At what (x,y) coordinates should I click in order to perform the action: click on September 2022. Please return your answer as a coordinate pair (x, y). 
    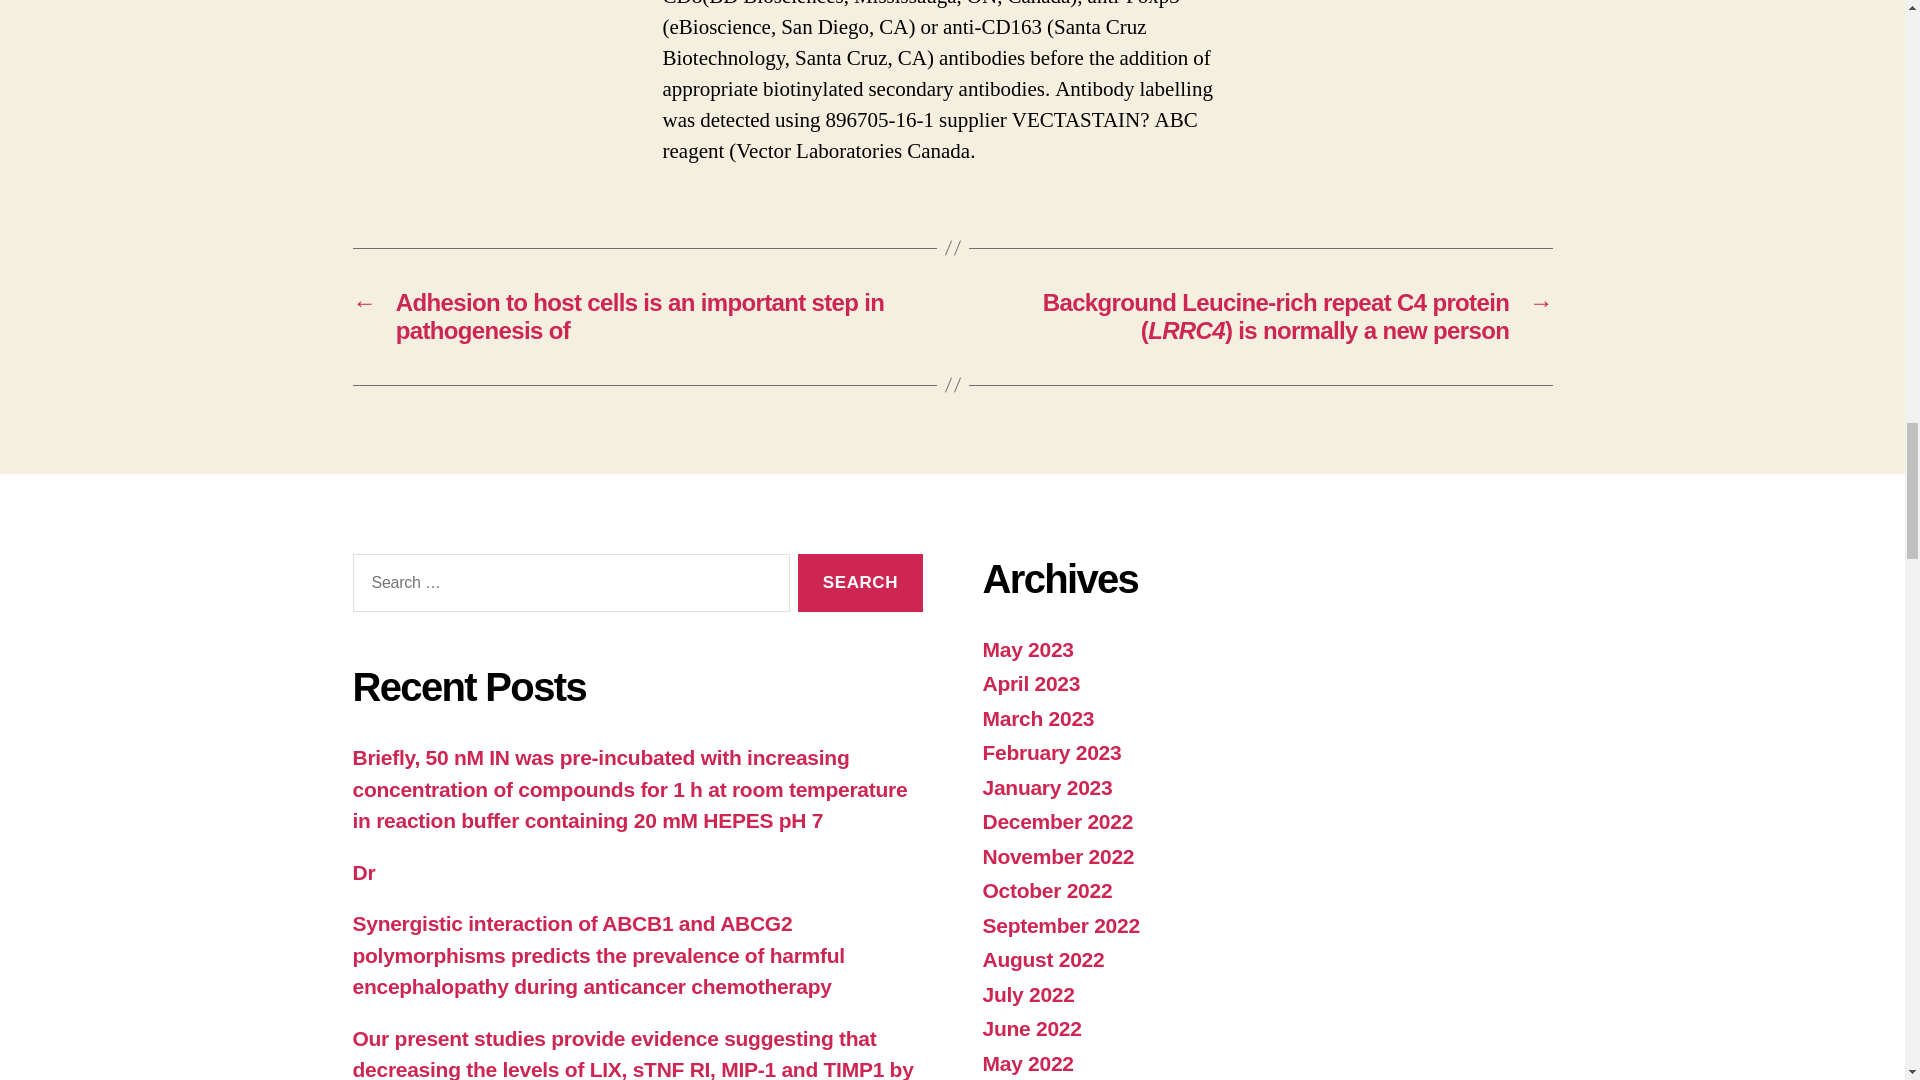
    Looking at the image, I should click on (1060, 925).